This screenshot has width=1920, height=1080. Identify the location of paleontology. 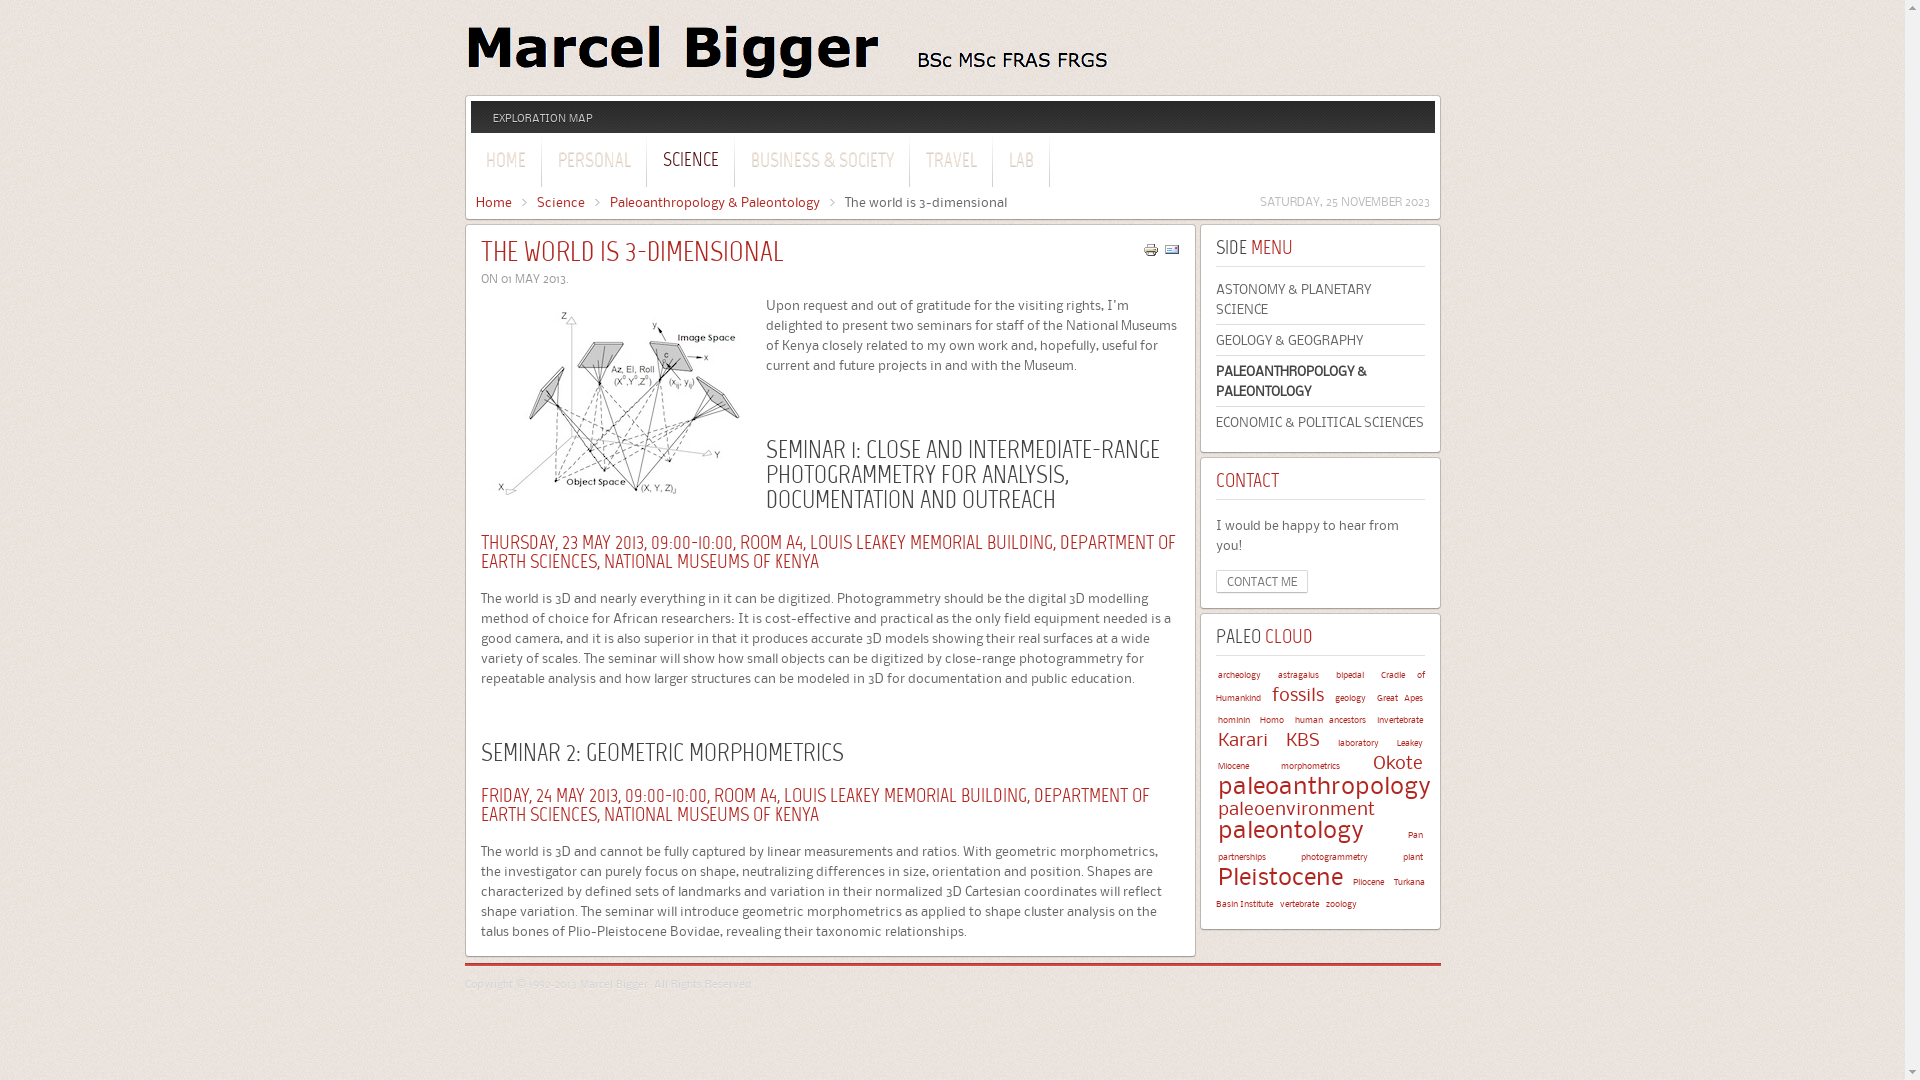
(1291, 830).